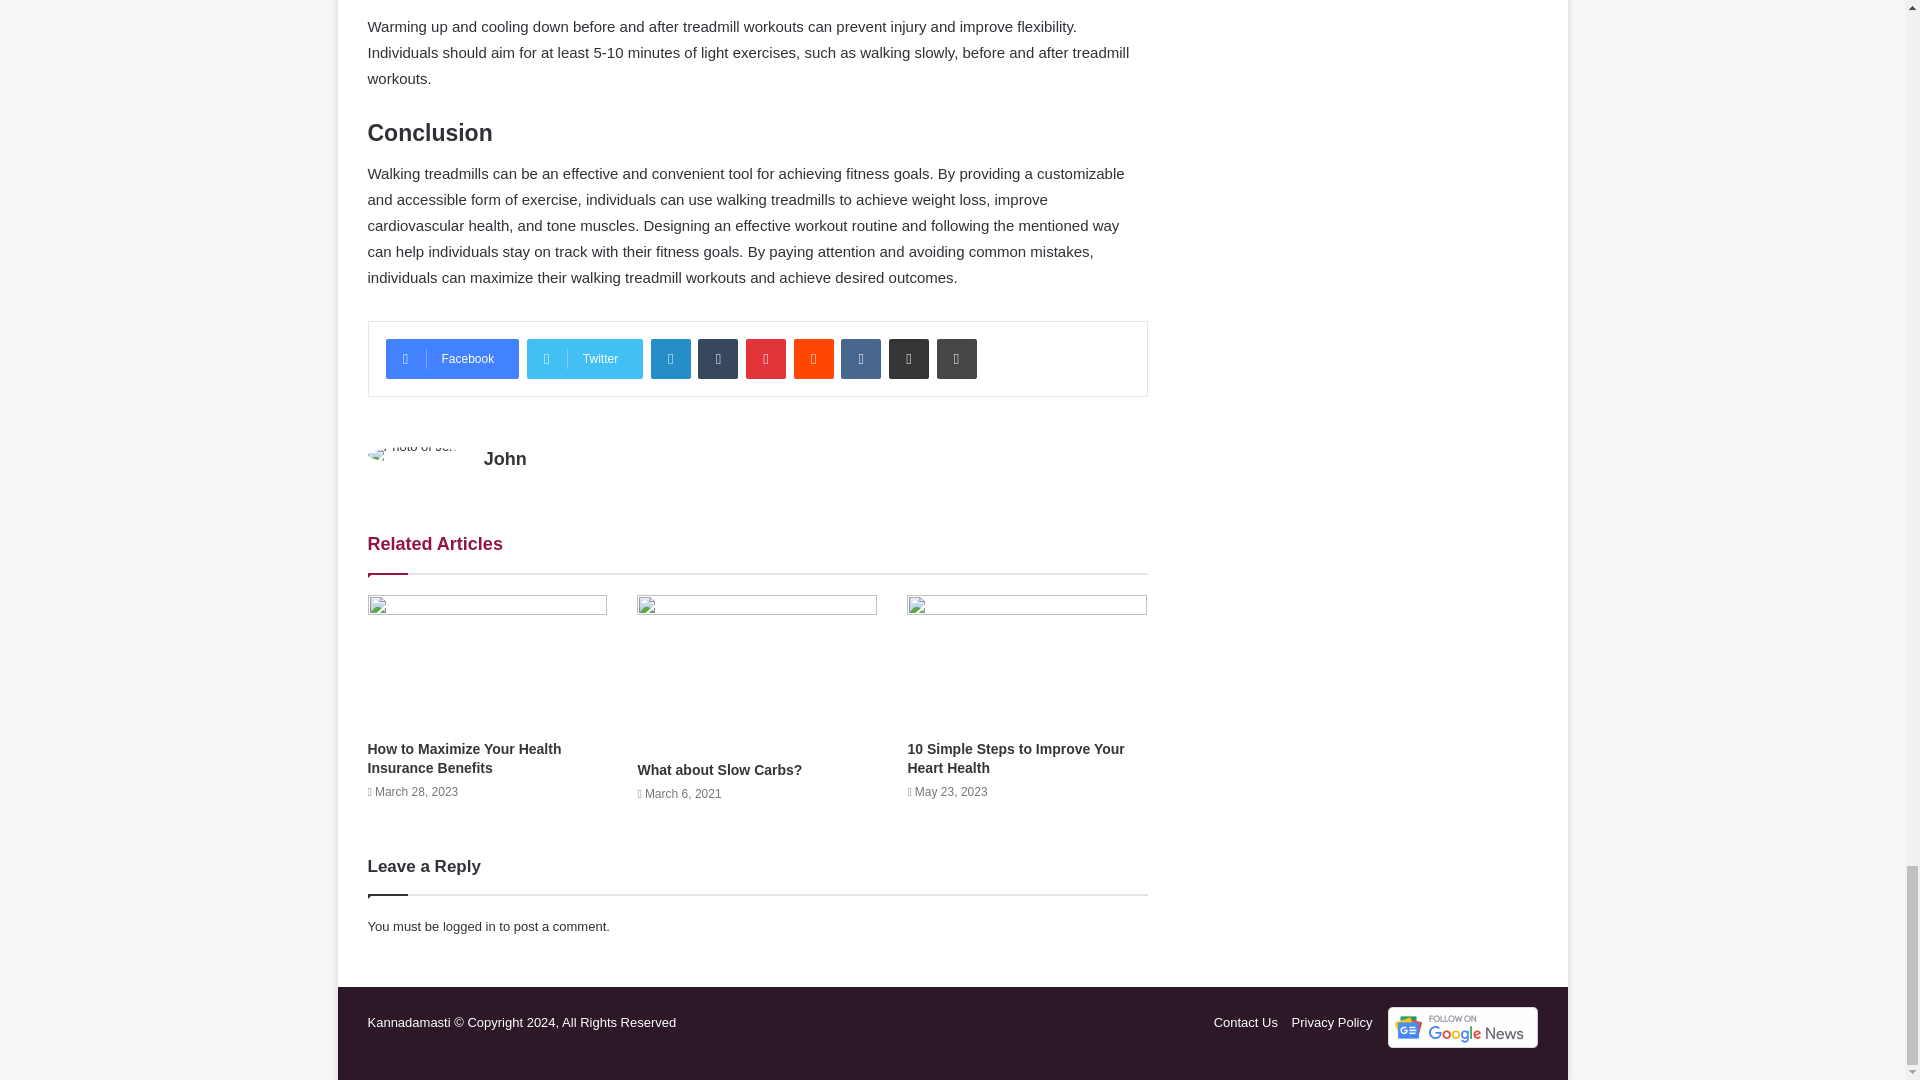 The height and width of the screenshot is (1080, 1920). Describe the element at coordinates (584, 359) in the screenshot. I see `Twitter` at that location.